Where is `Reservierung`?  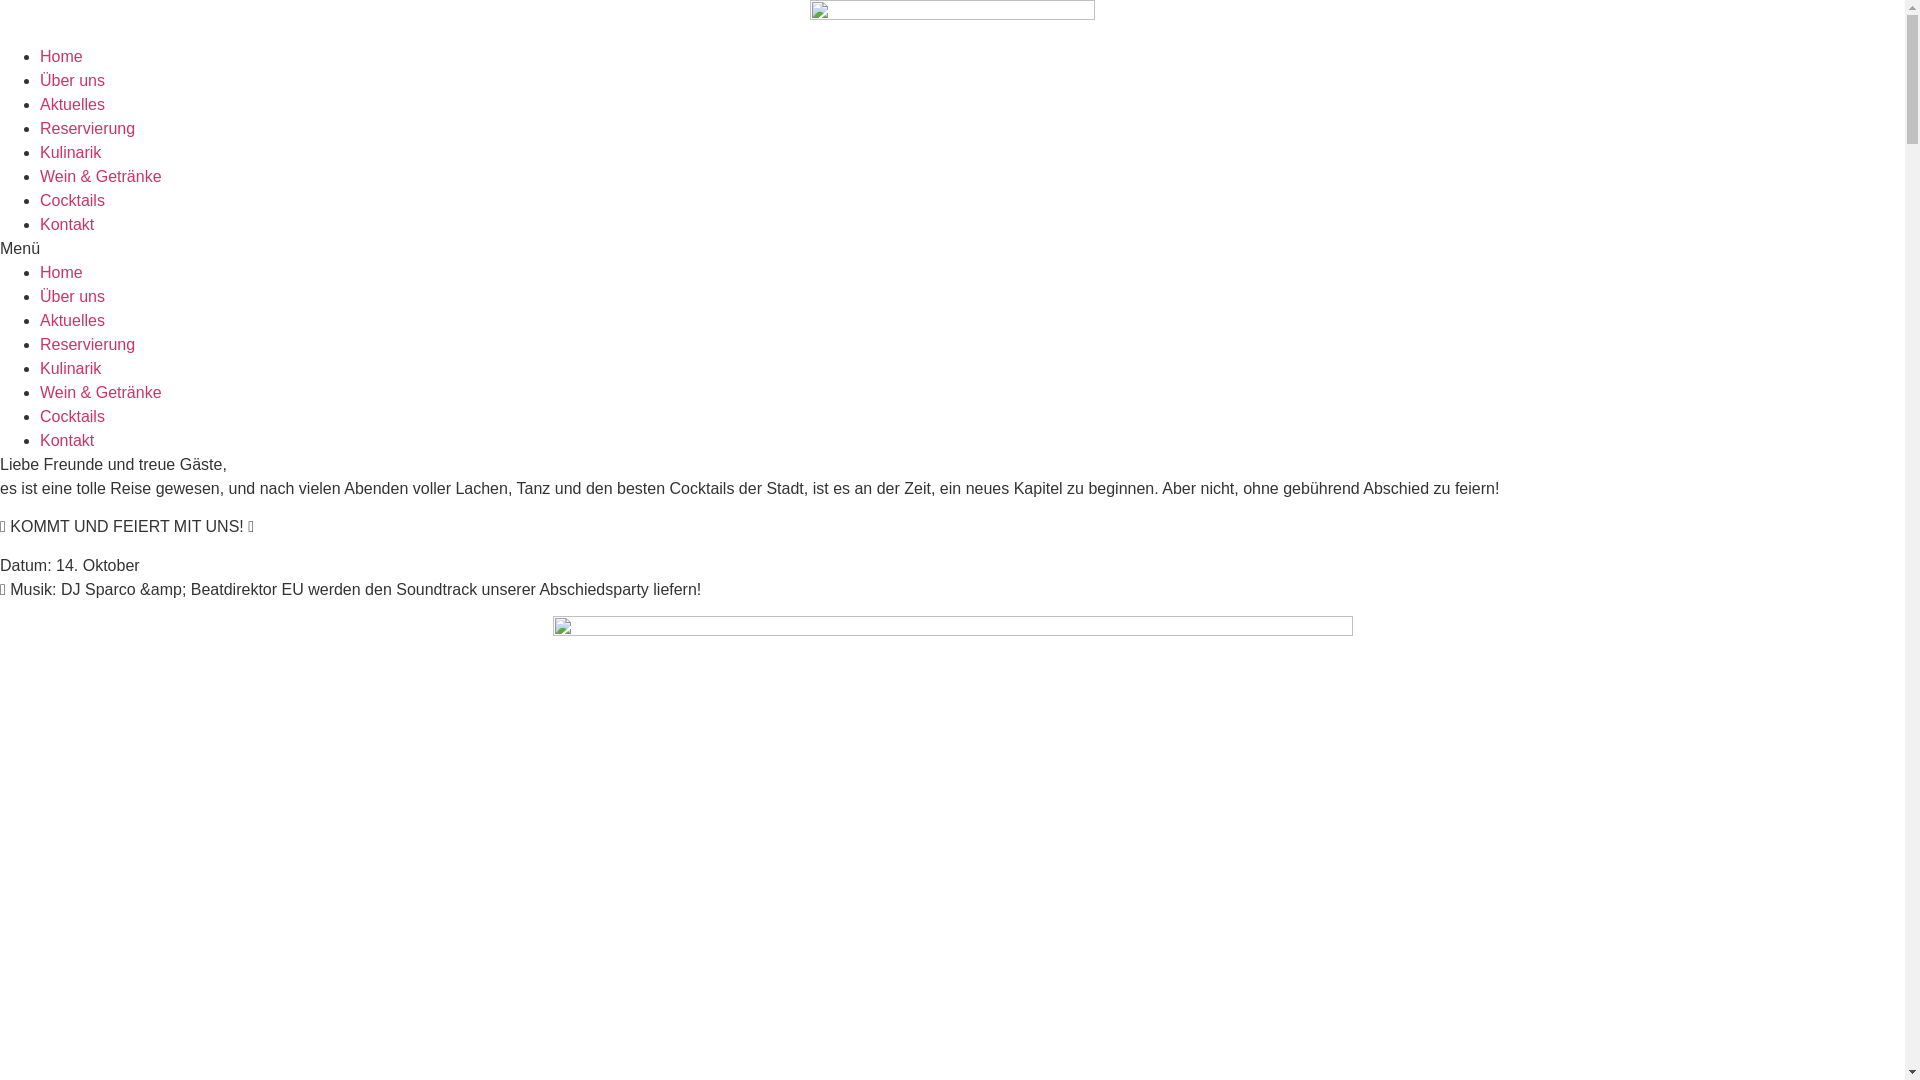
Reservierung is located at coordinates (88, 344).